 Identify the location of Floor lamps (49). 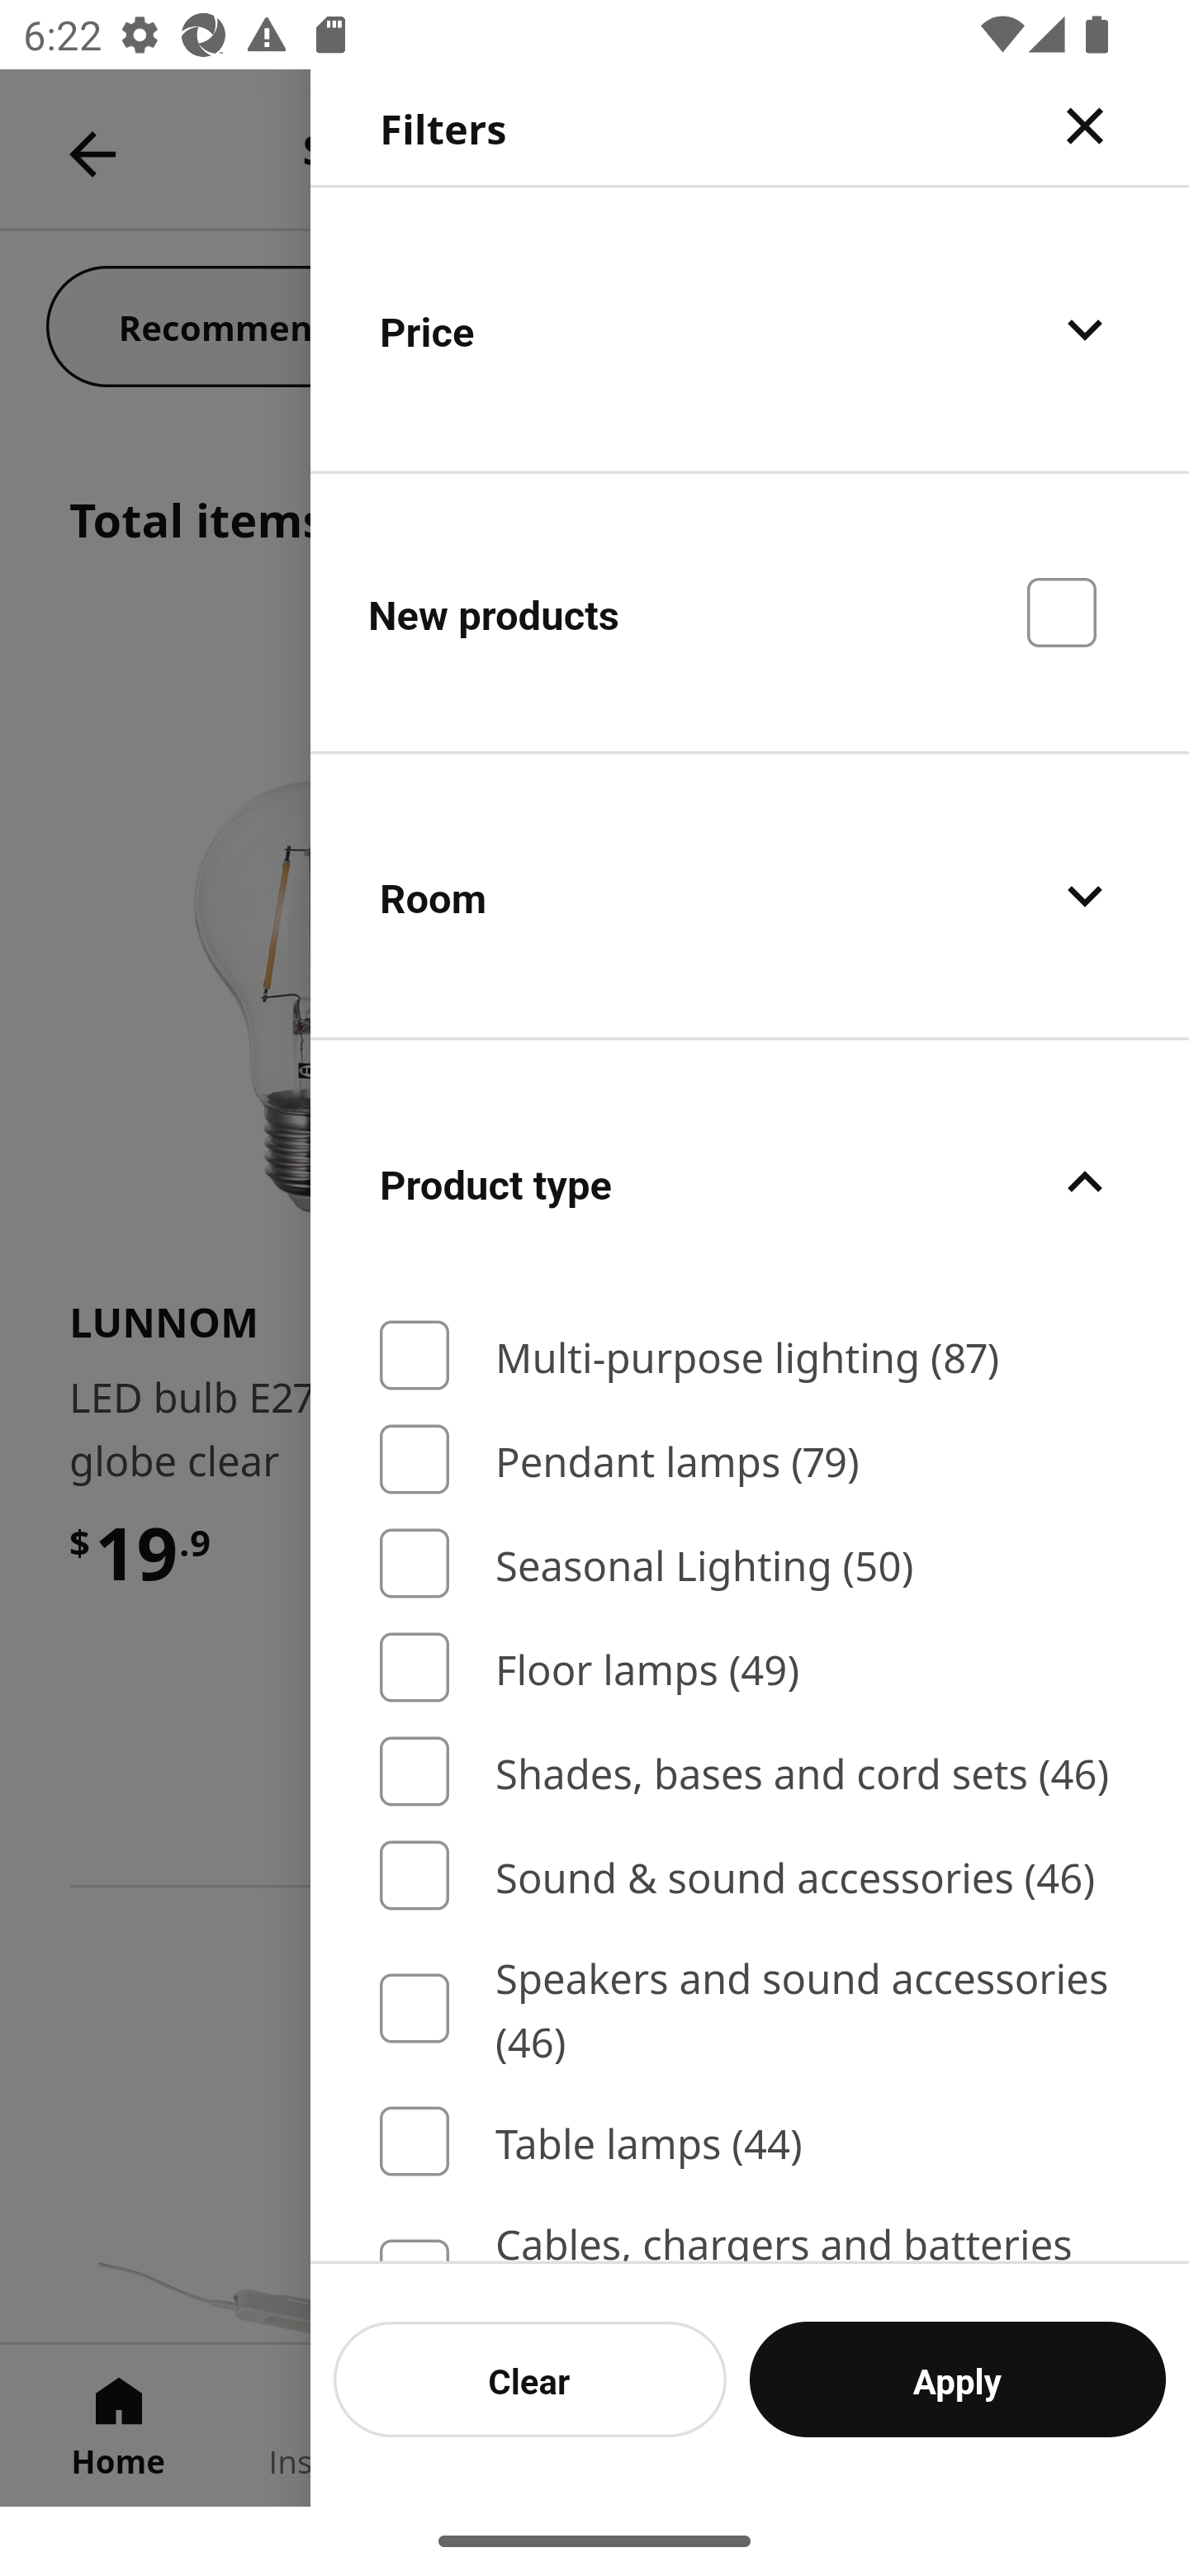
(750, 1668).